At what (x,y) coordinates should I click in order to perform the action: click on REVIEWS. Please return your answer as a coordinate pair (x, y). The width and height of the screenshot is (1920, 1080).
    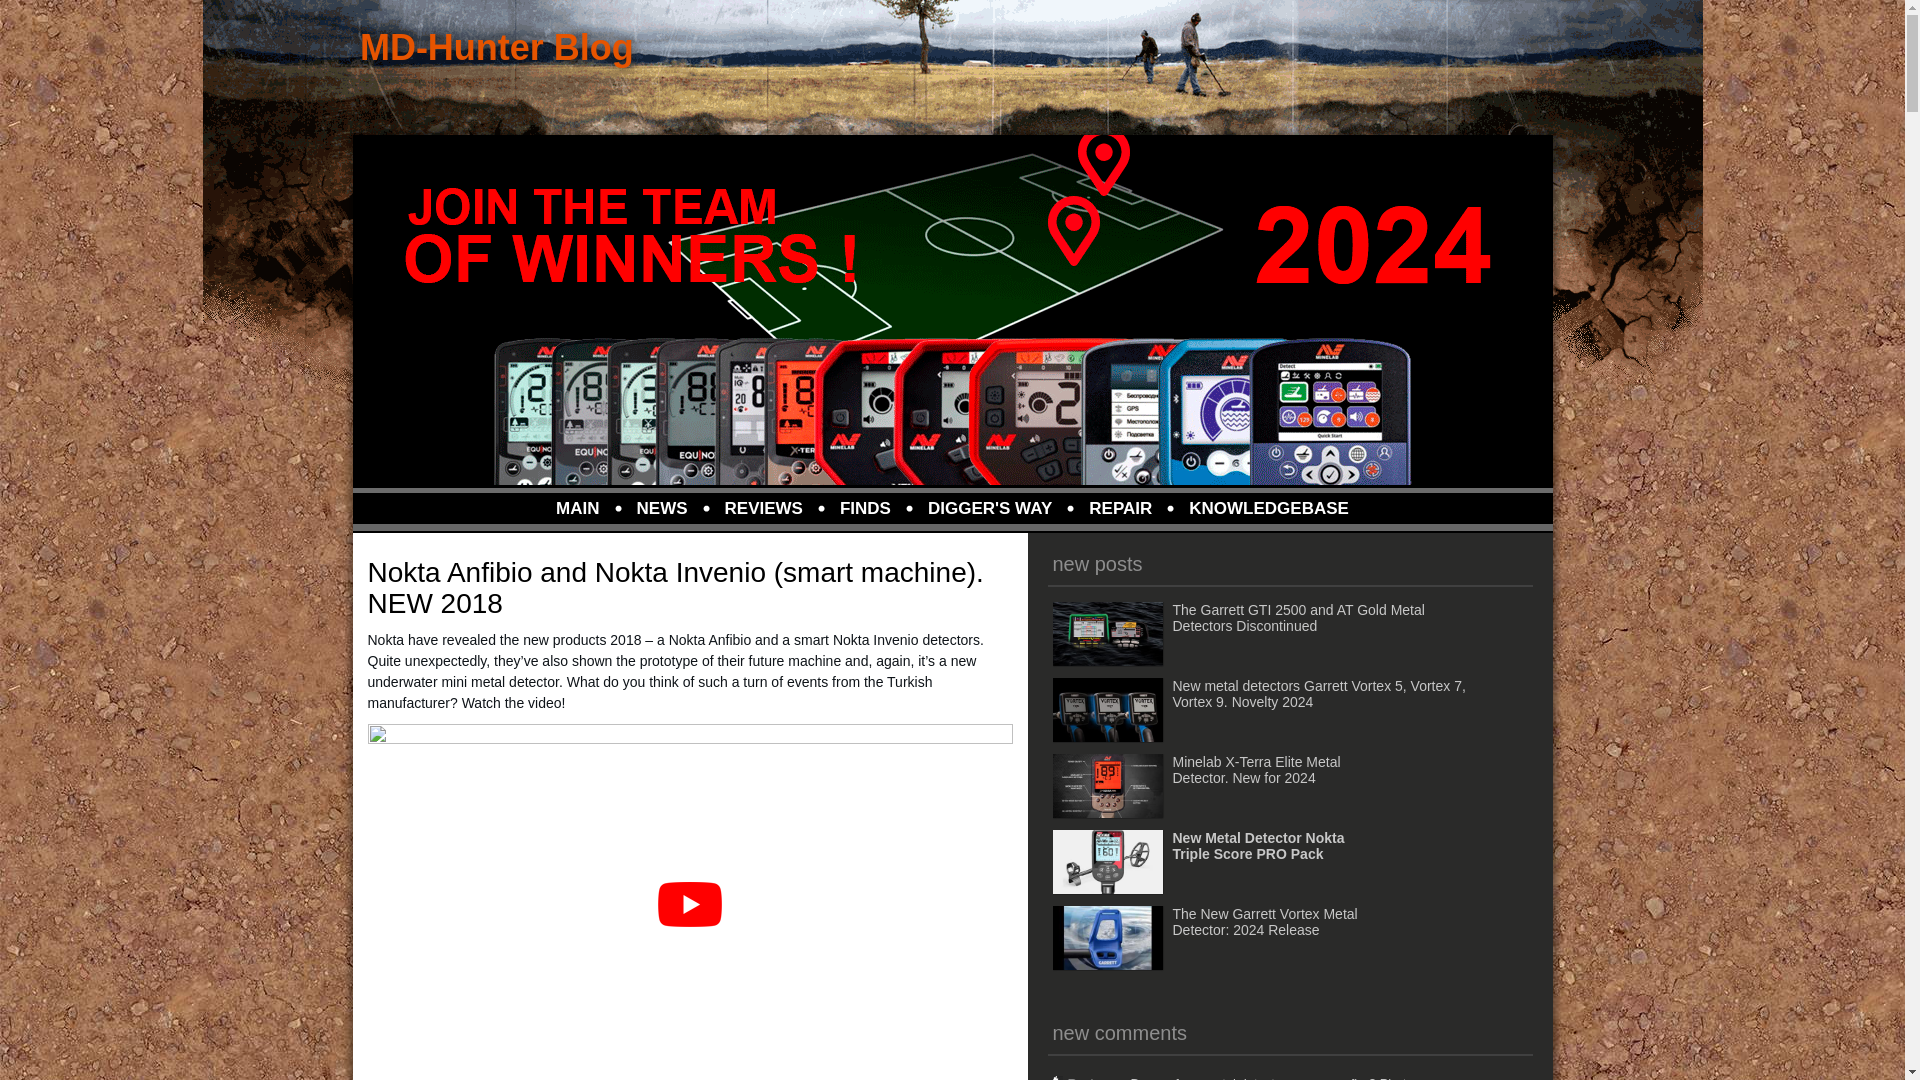
    Looking at the image, I should click on (764, 508).